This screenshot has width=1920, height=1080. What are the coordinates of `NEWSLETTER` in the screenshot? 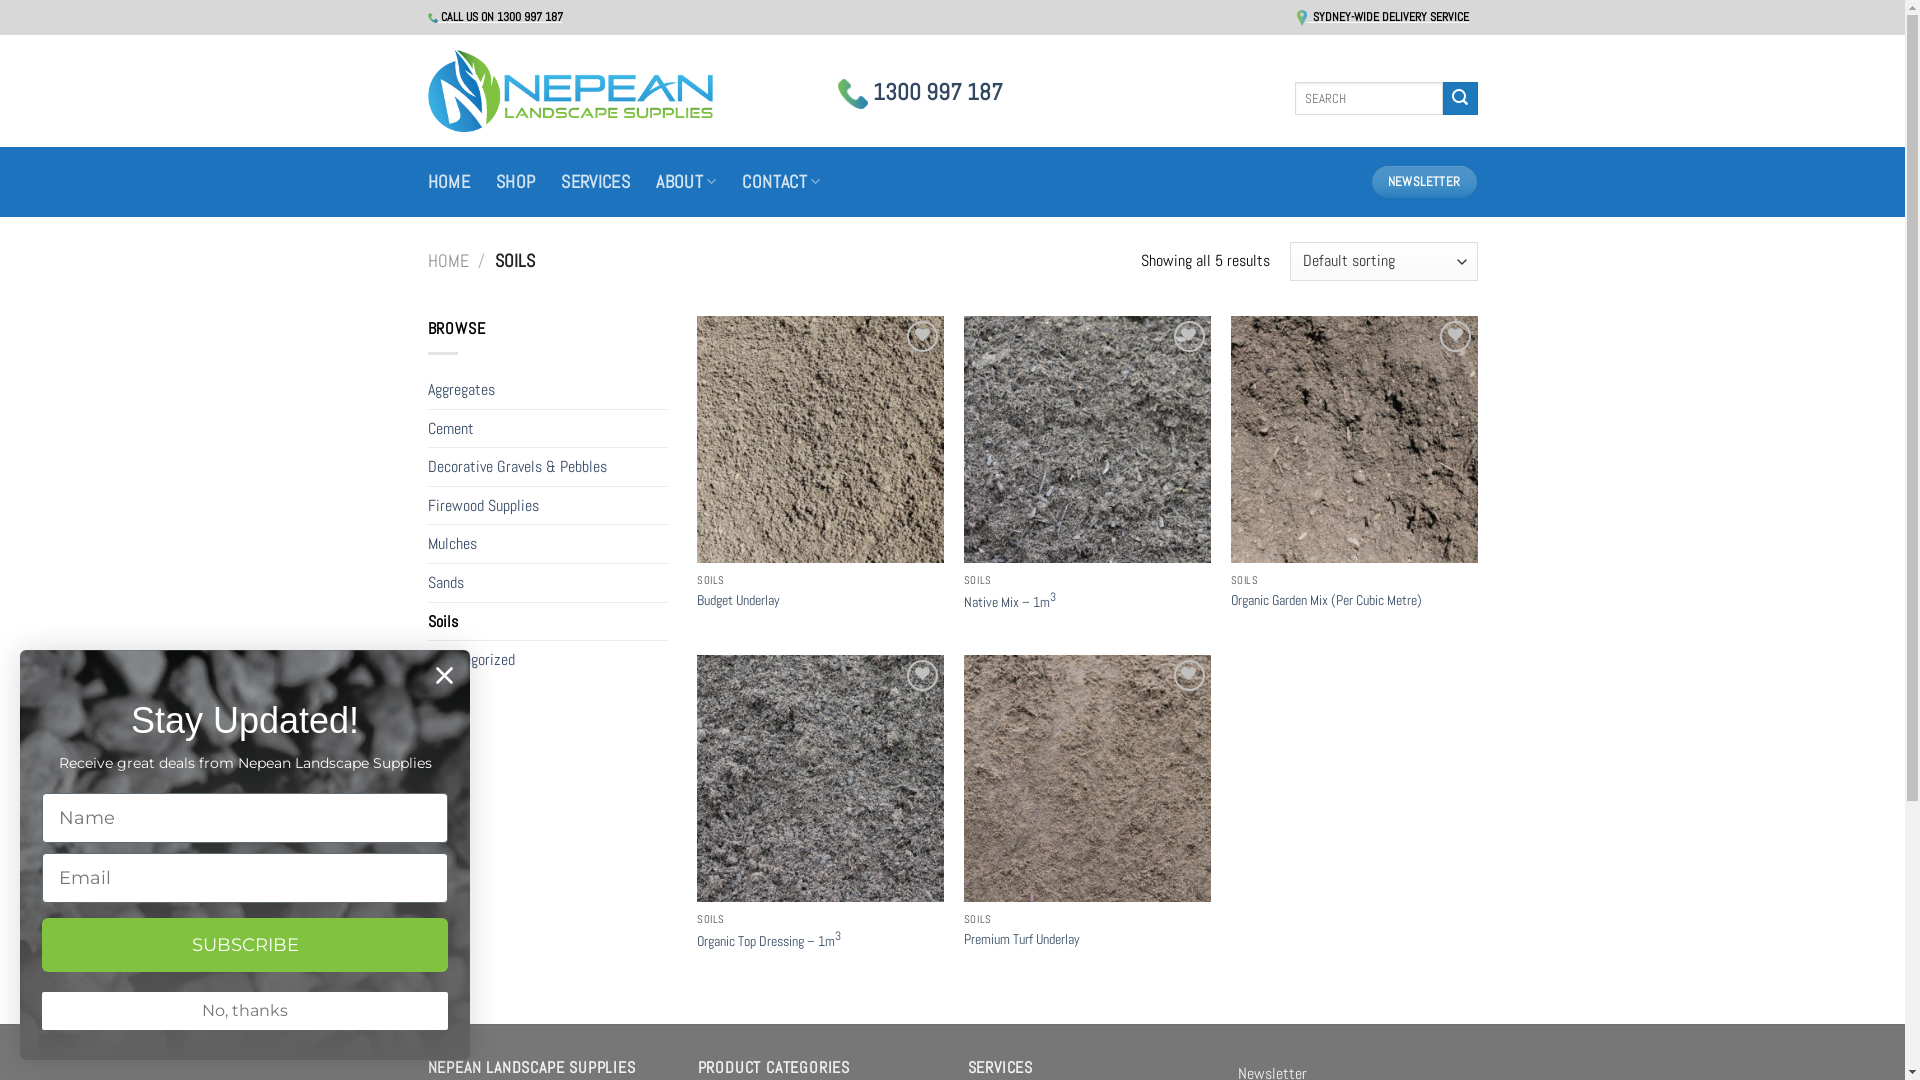 It's located at (1424, 182).